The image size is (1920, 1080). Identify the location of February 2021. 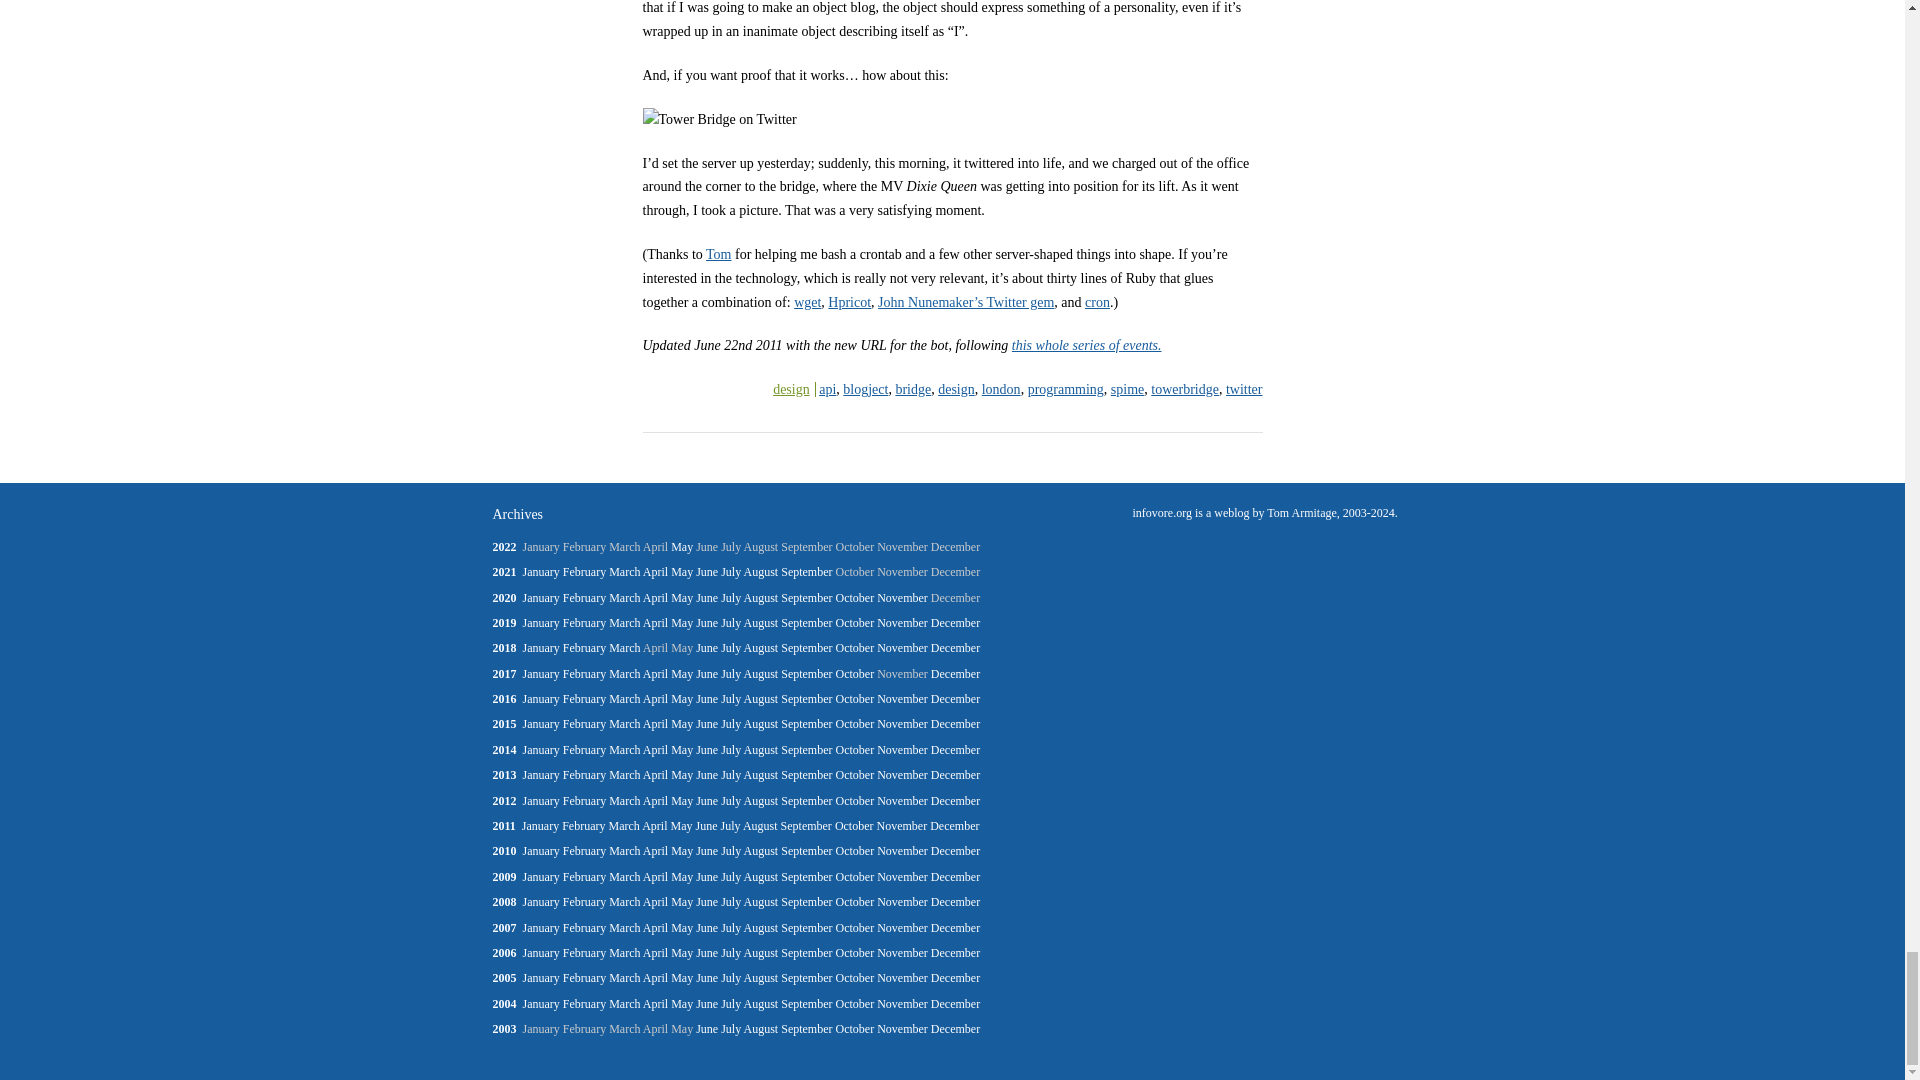
(584, 571).